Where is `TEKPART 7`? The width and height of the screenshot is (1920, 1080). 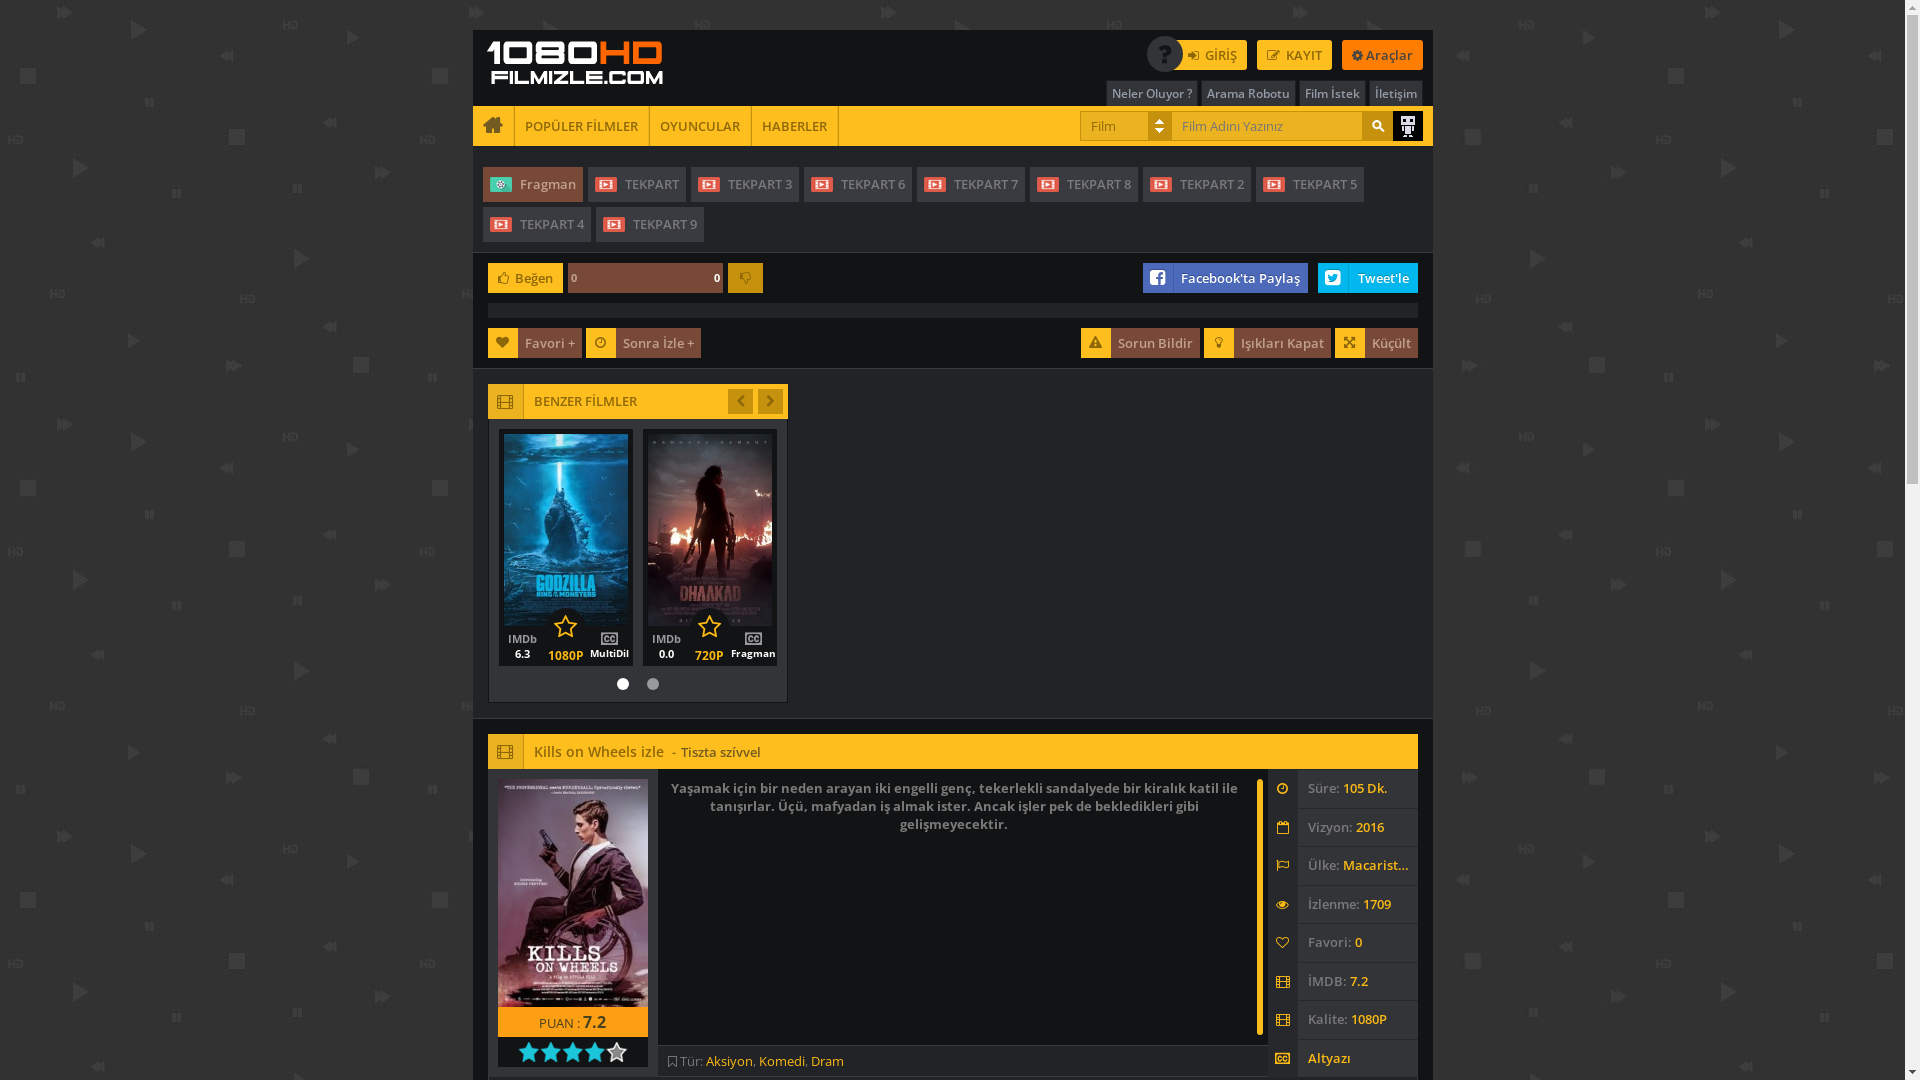
TEKPART 7 is located at coordinates (970, 184).